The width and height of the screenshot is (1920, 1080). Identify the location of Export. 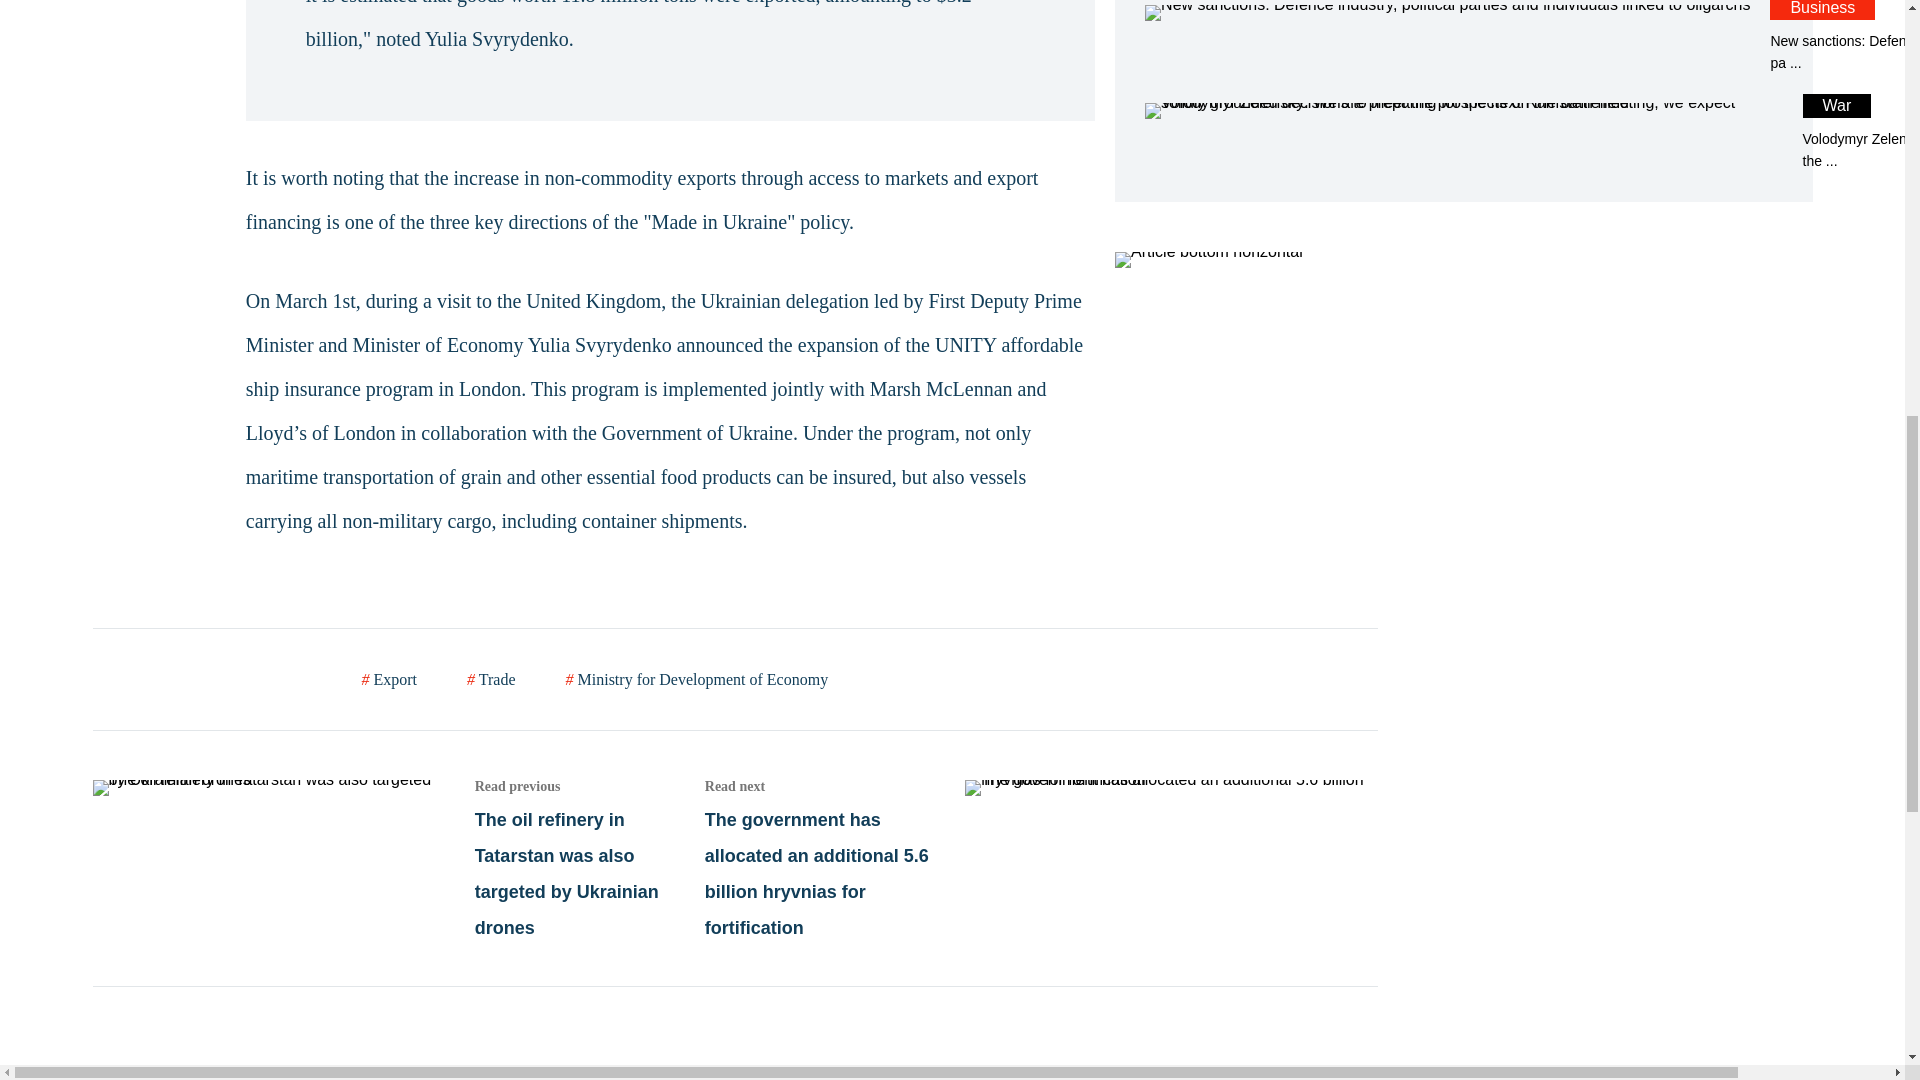
(390, 679).